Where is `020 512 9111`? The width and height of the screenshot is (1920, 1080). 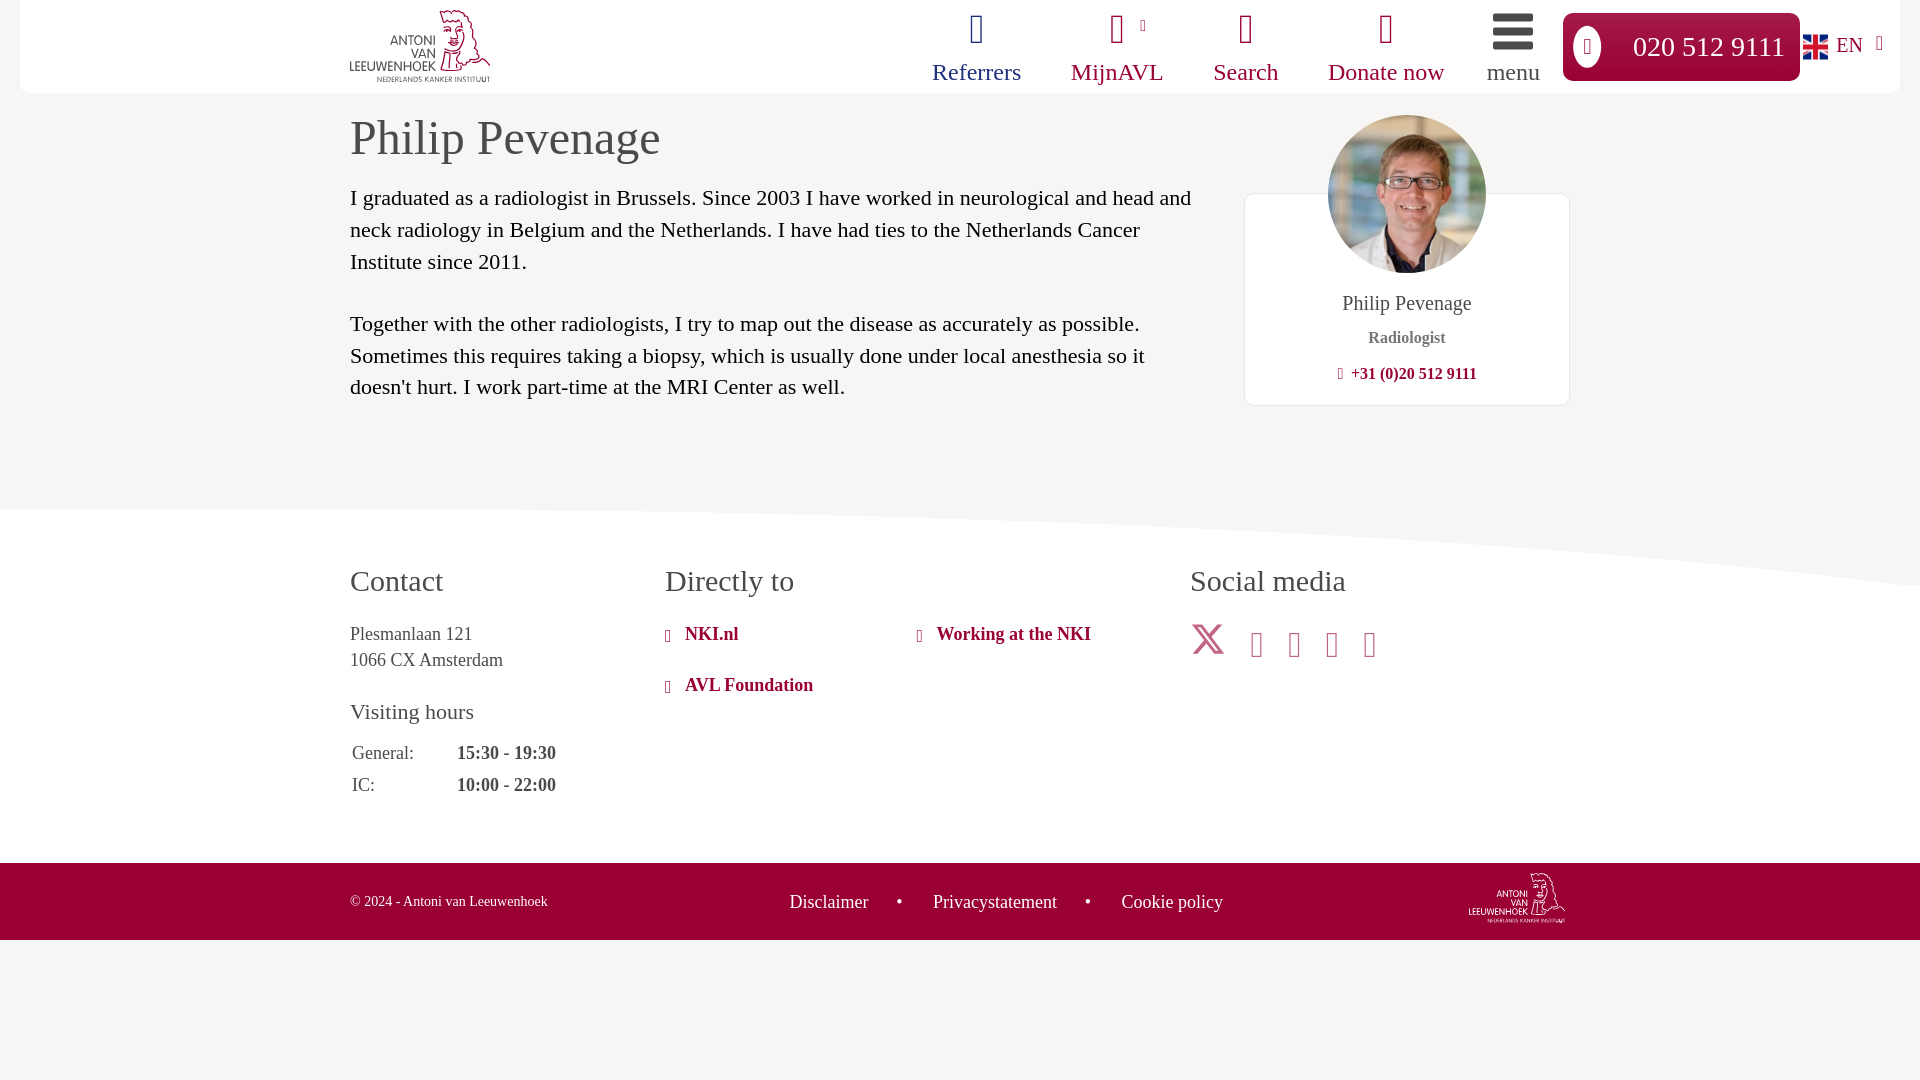
020 512 9111 is located at coordinates (1681, 45).